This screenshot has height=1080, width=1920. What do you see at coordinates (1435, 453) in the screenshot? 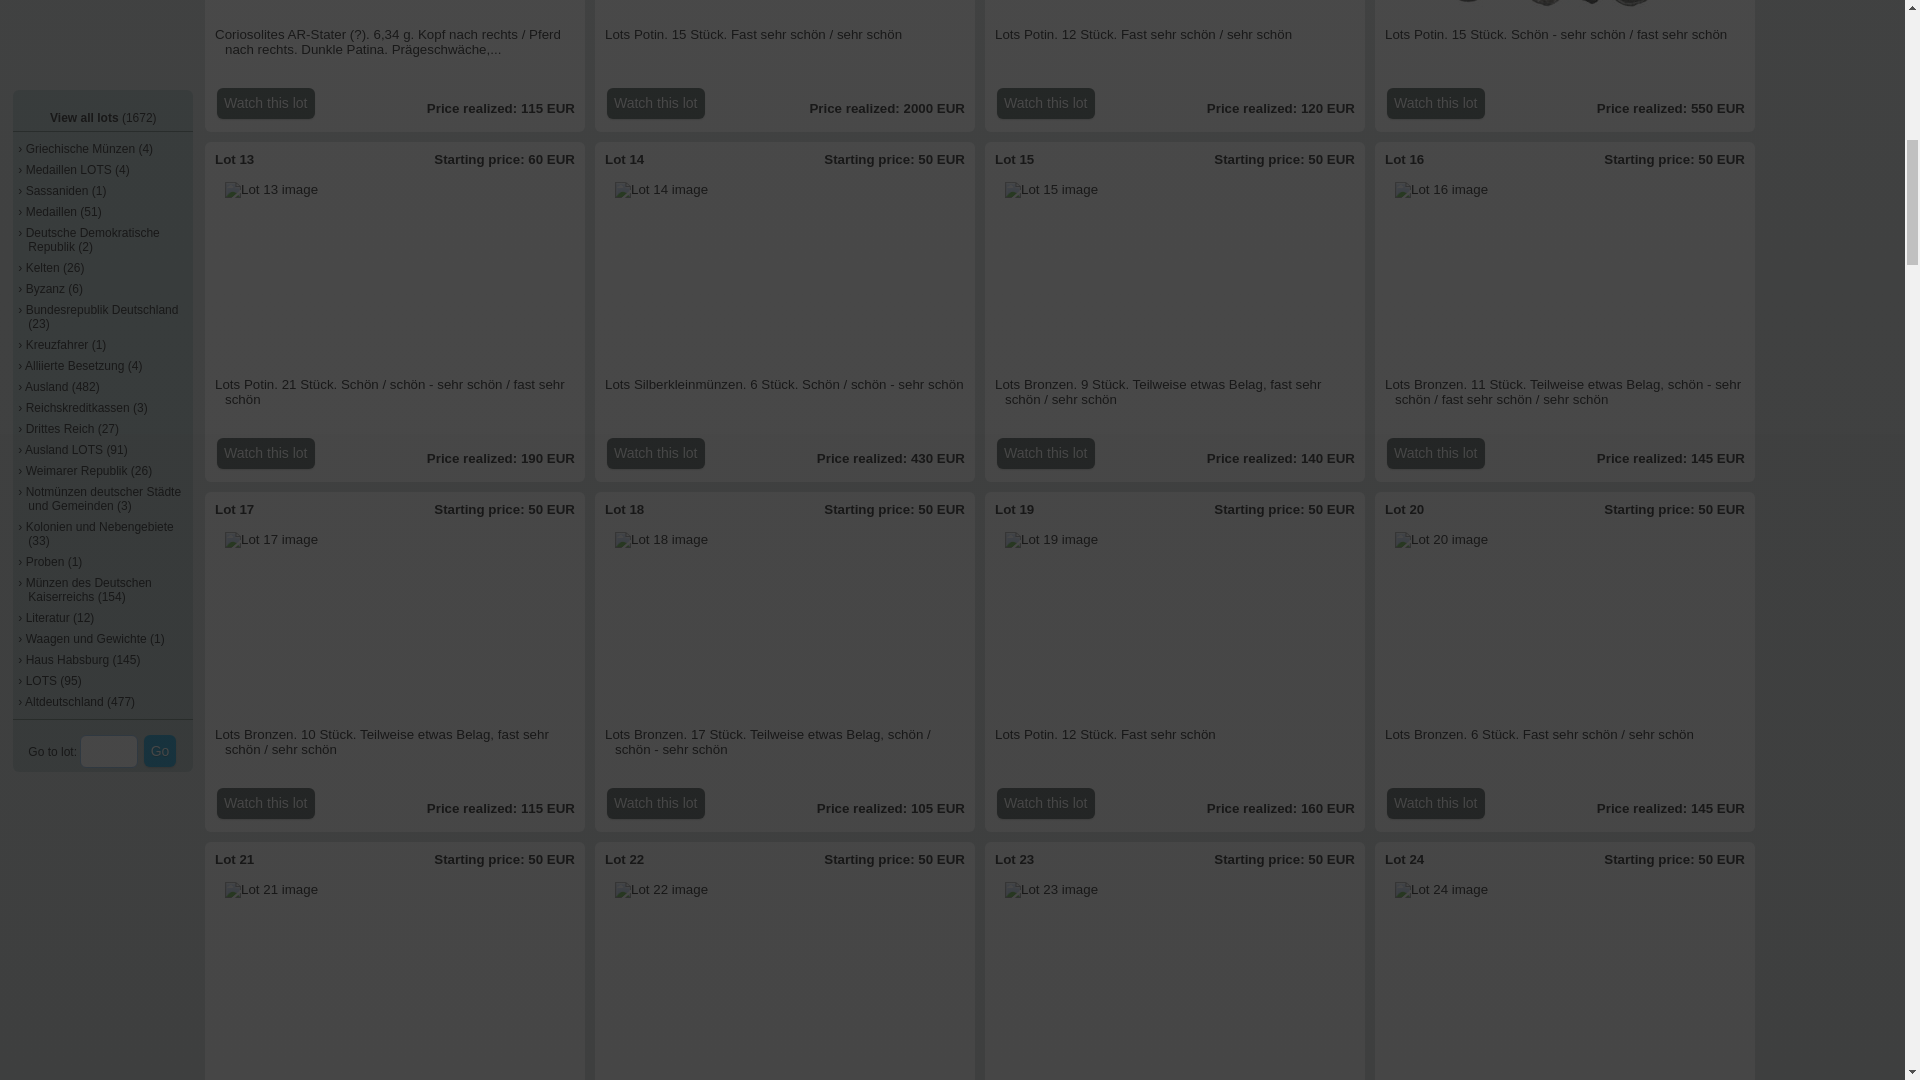
I see `Watch this lot` at bounding box center [1435, 453].